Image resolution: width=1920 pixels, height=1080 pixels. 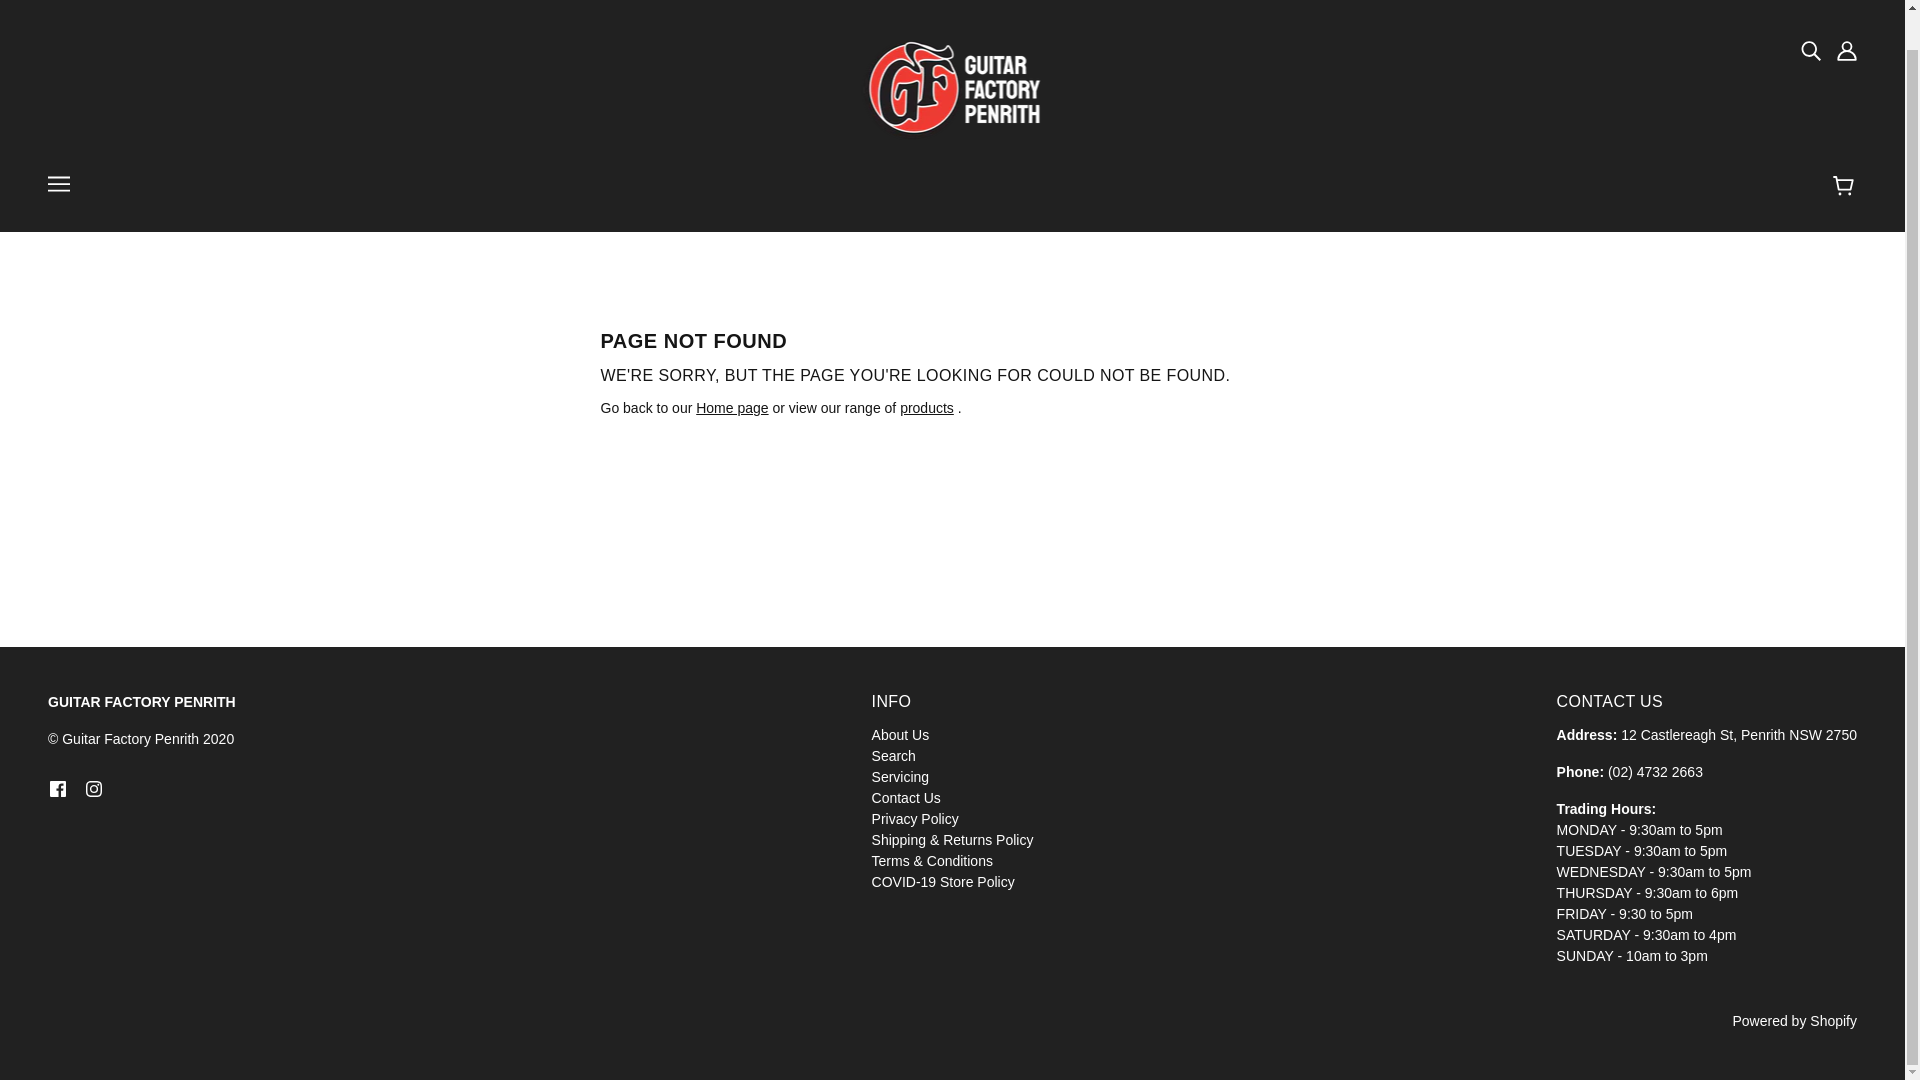 I want to click on COVID-19 Store Policy, so click(x=943, y=880).